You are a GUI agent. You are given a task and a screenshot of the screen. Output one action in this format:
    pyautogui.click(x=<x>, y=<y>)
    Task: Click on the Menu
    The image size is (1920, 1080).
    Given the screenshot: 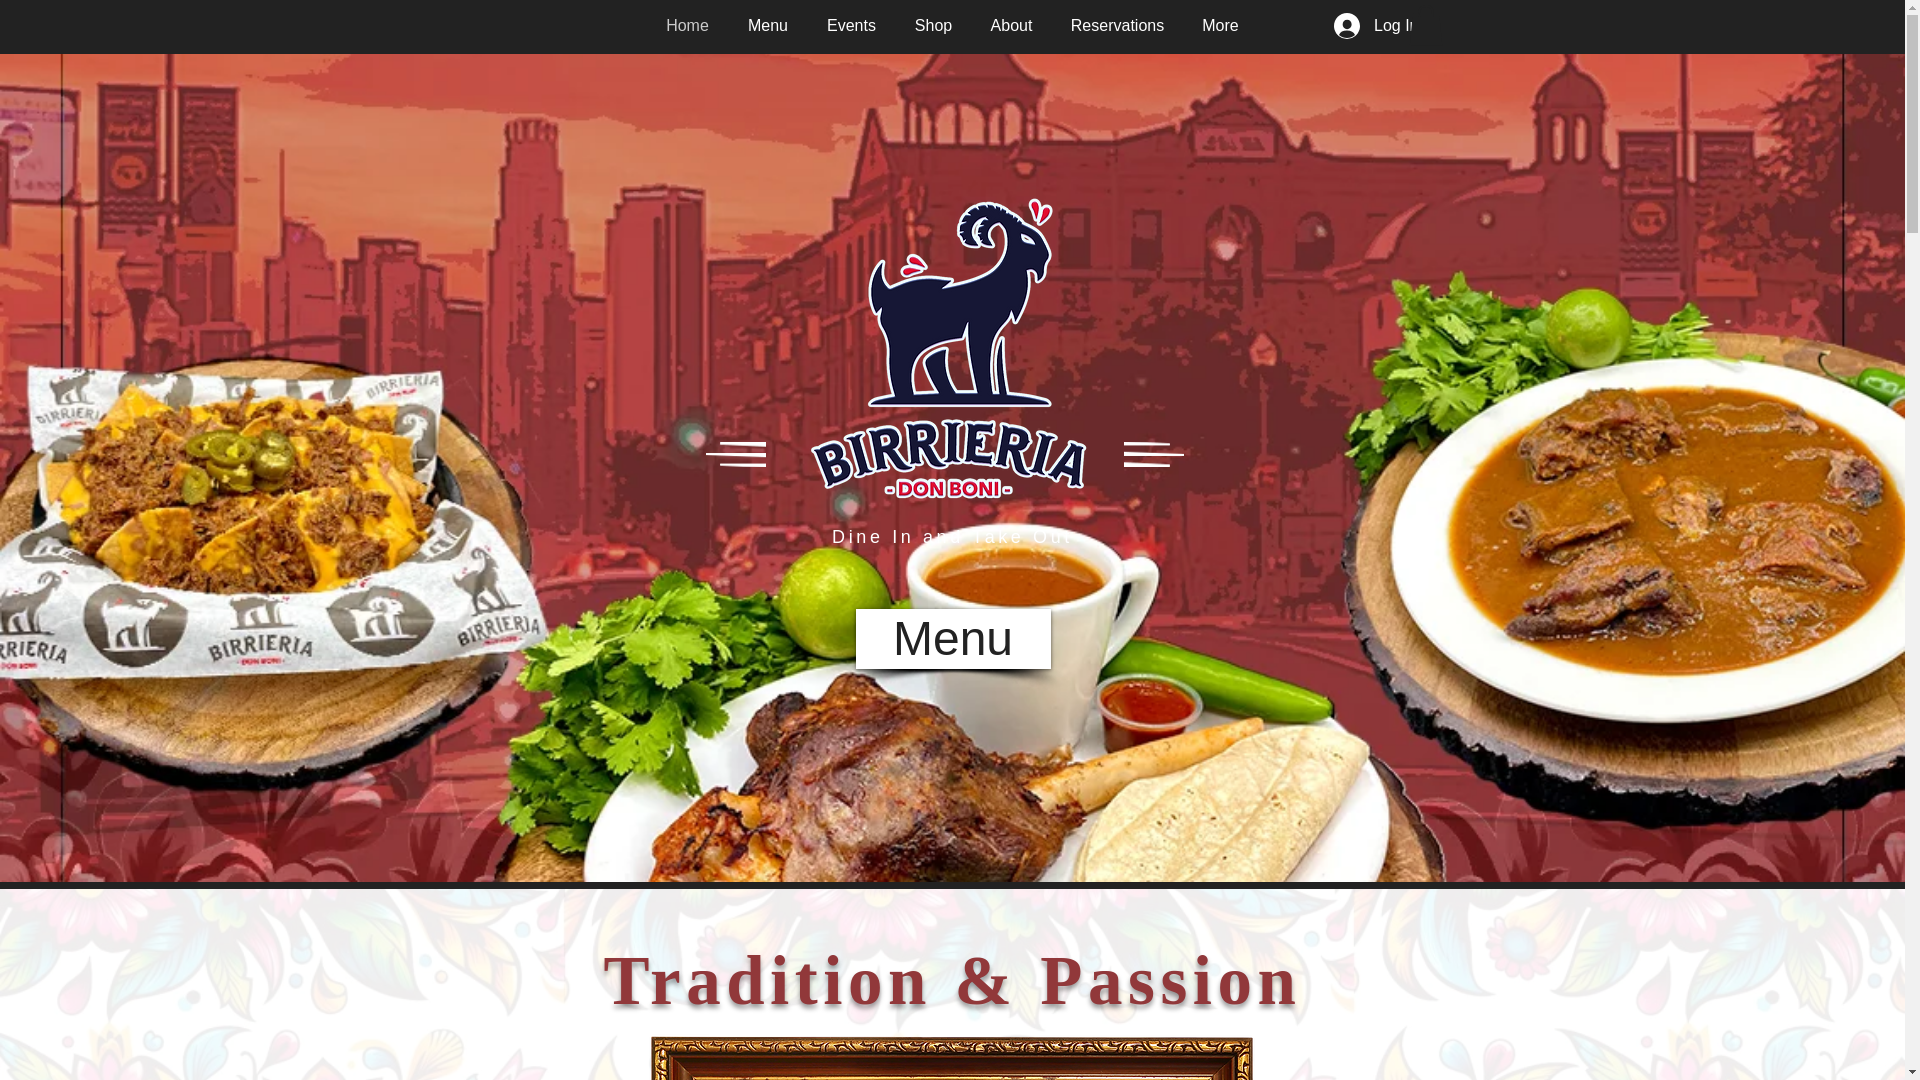 What is the action you would take?
    pyautogui.click(x=953, y=638)
    